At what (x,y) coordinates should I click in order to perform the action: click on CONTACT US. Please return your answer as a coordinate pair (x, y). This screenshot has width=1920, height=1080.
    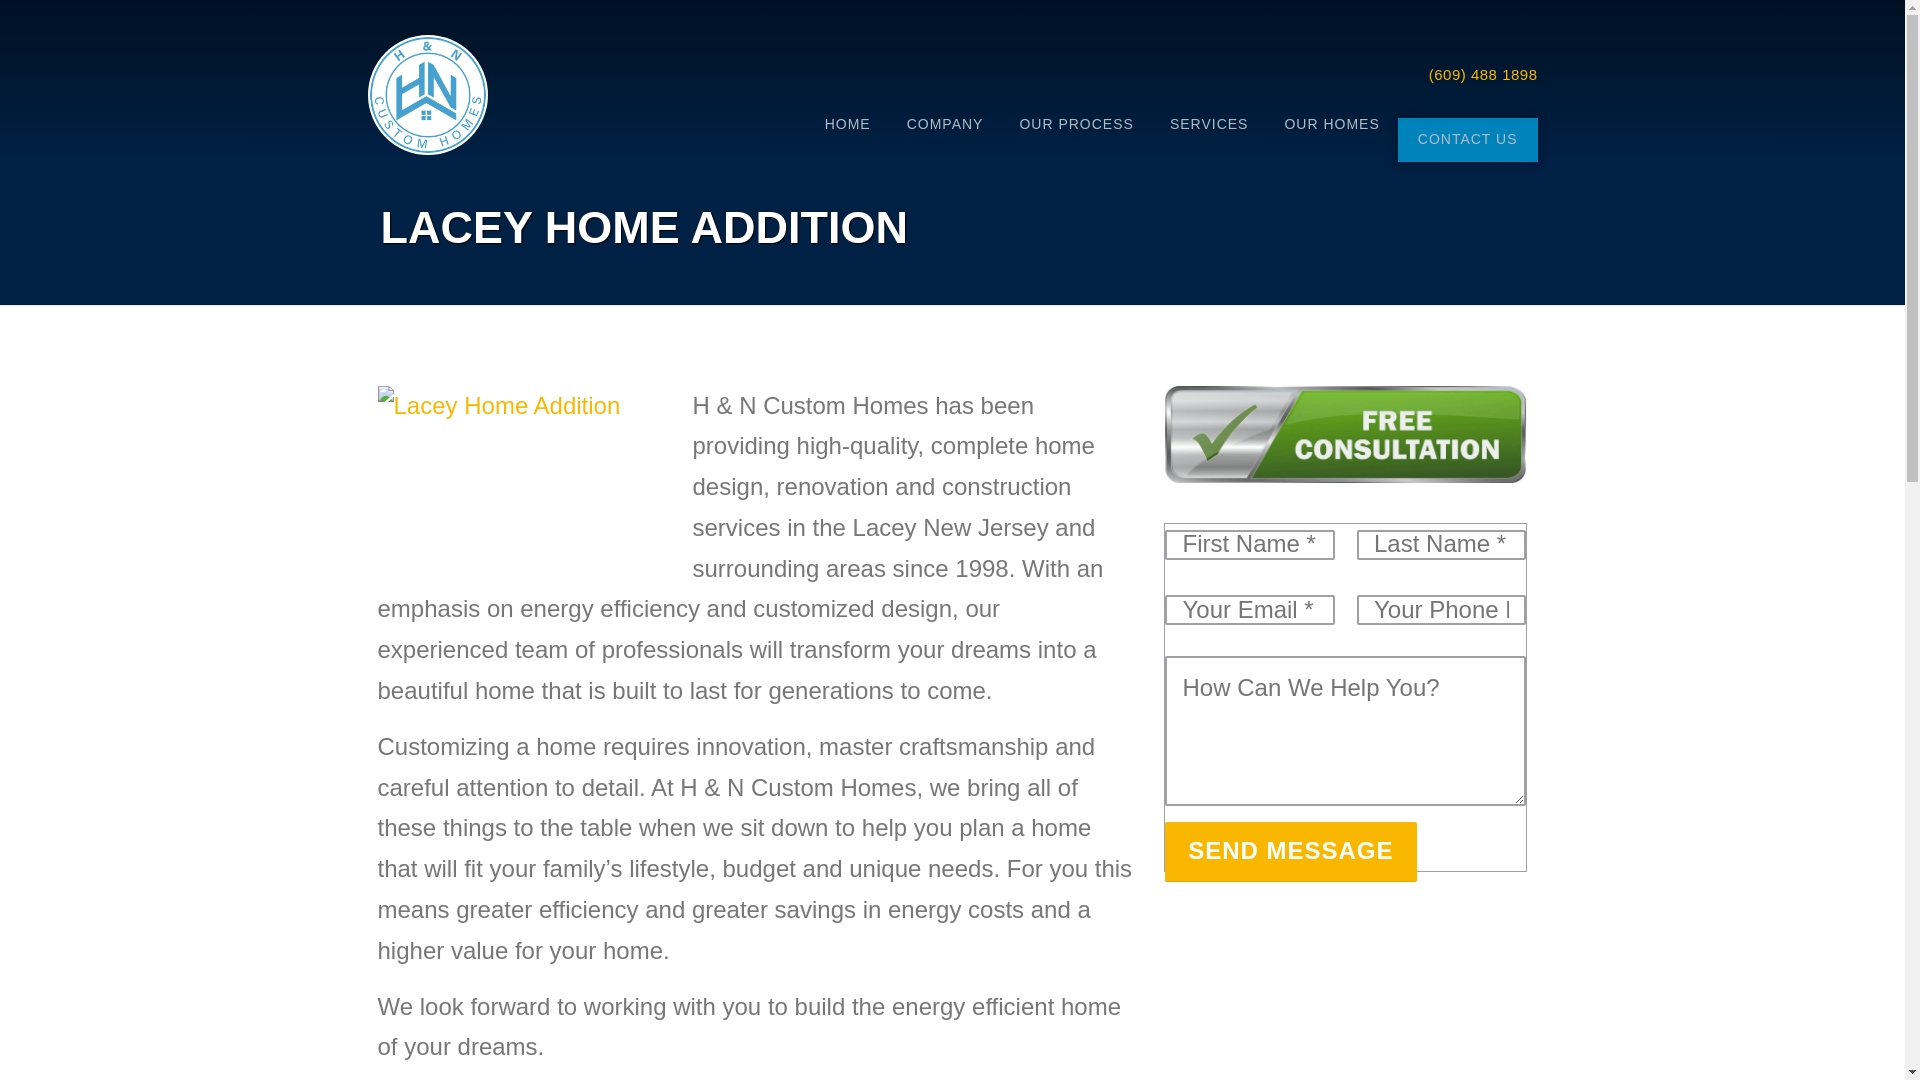
    Looking at the image, I should click on (1467, 140).